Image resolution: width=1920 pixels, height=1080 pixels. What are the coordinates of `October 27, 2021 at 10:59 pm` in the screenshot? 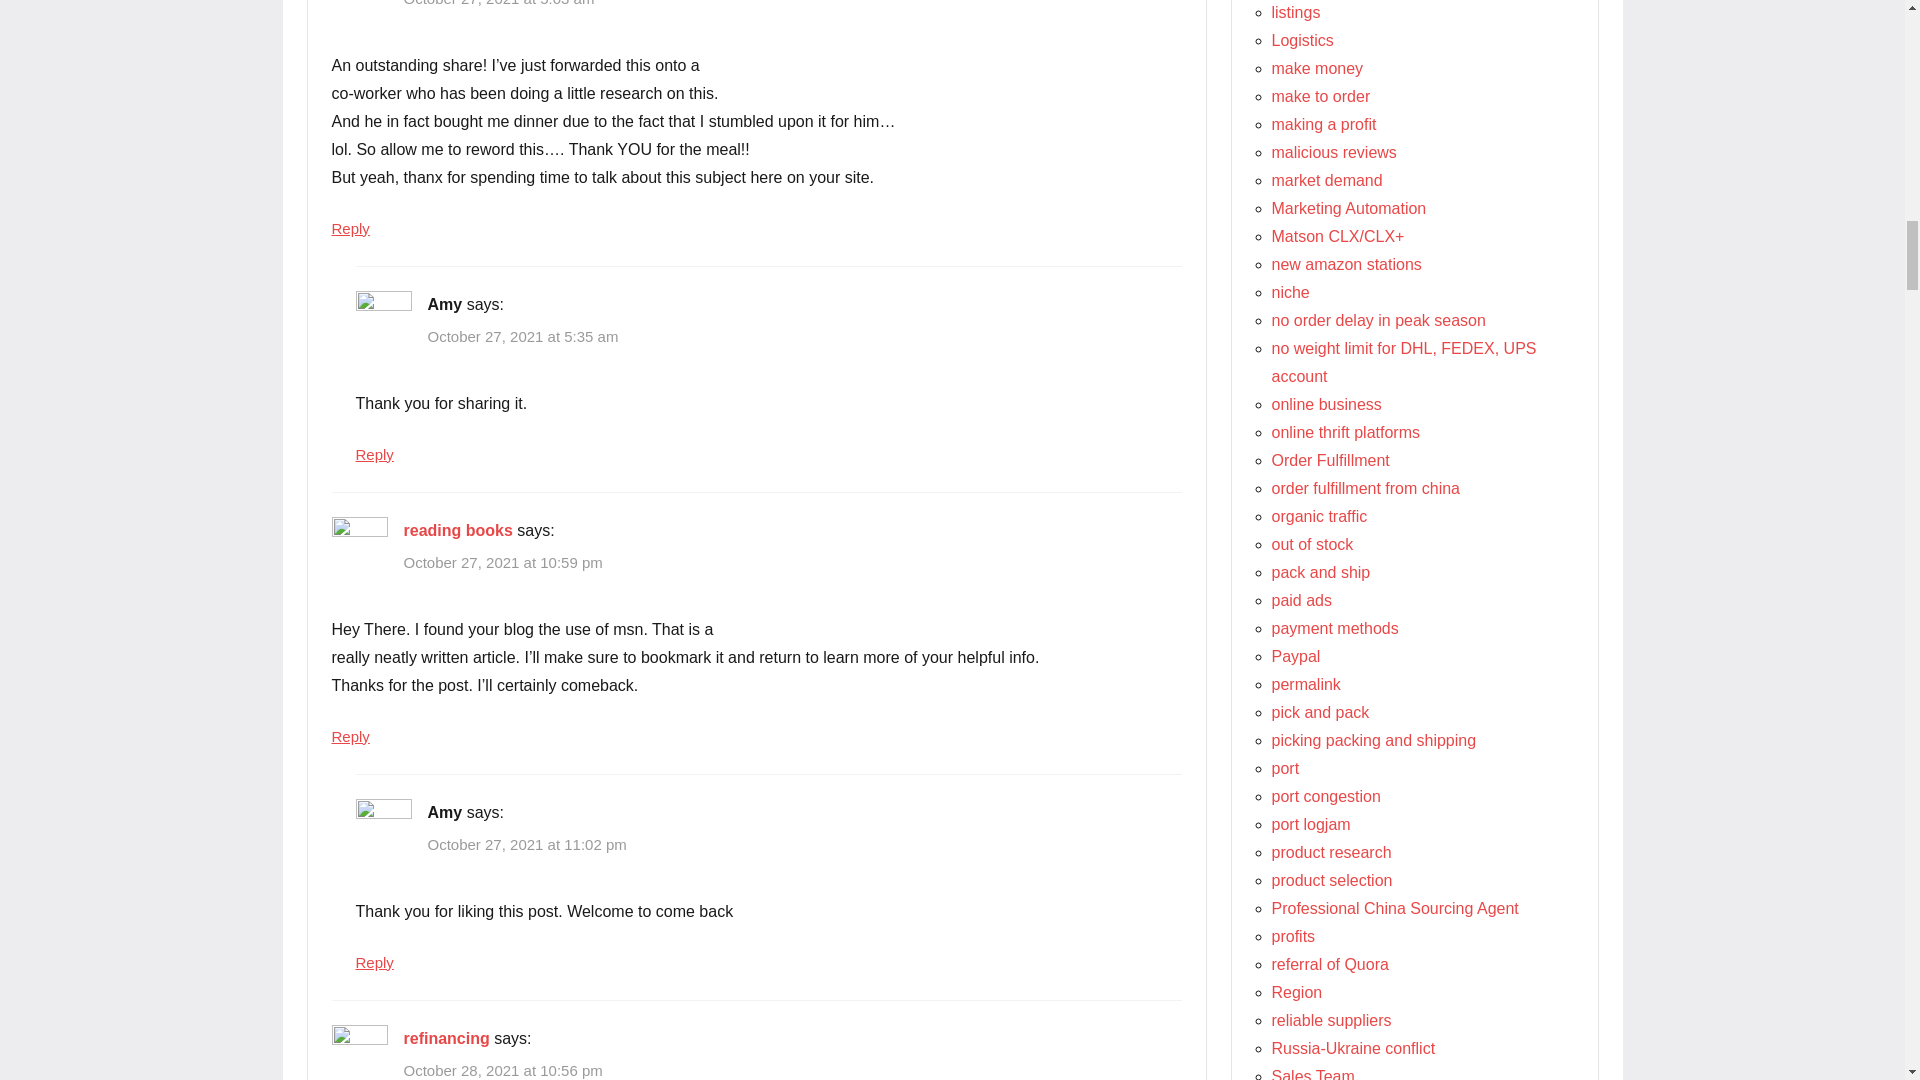 It's located at (502, 562).